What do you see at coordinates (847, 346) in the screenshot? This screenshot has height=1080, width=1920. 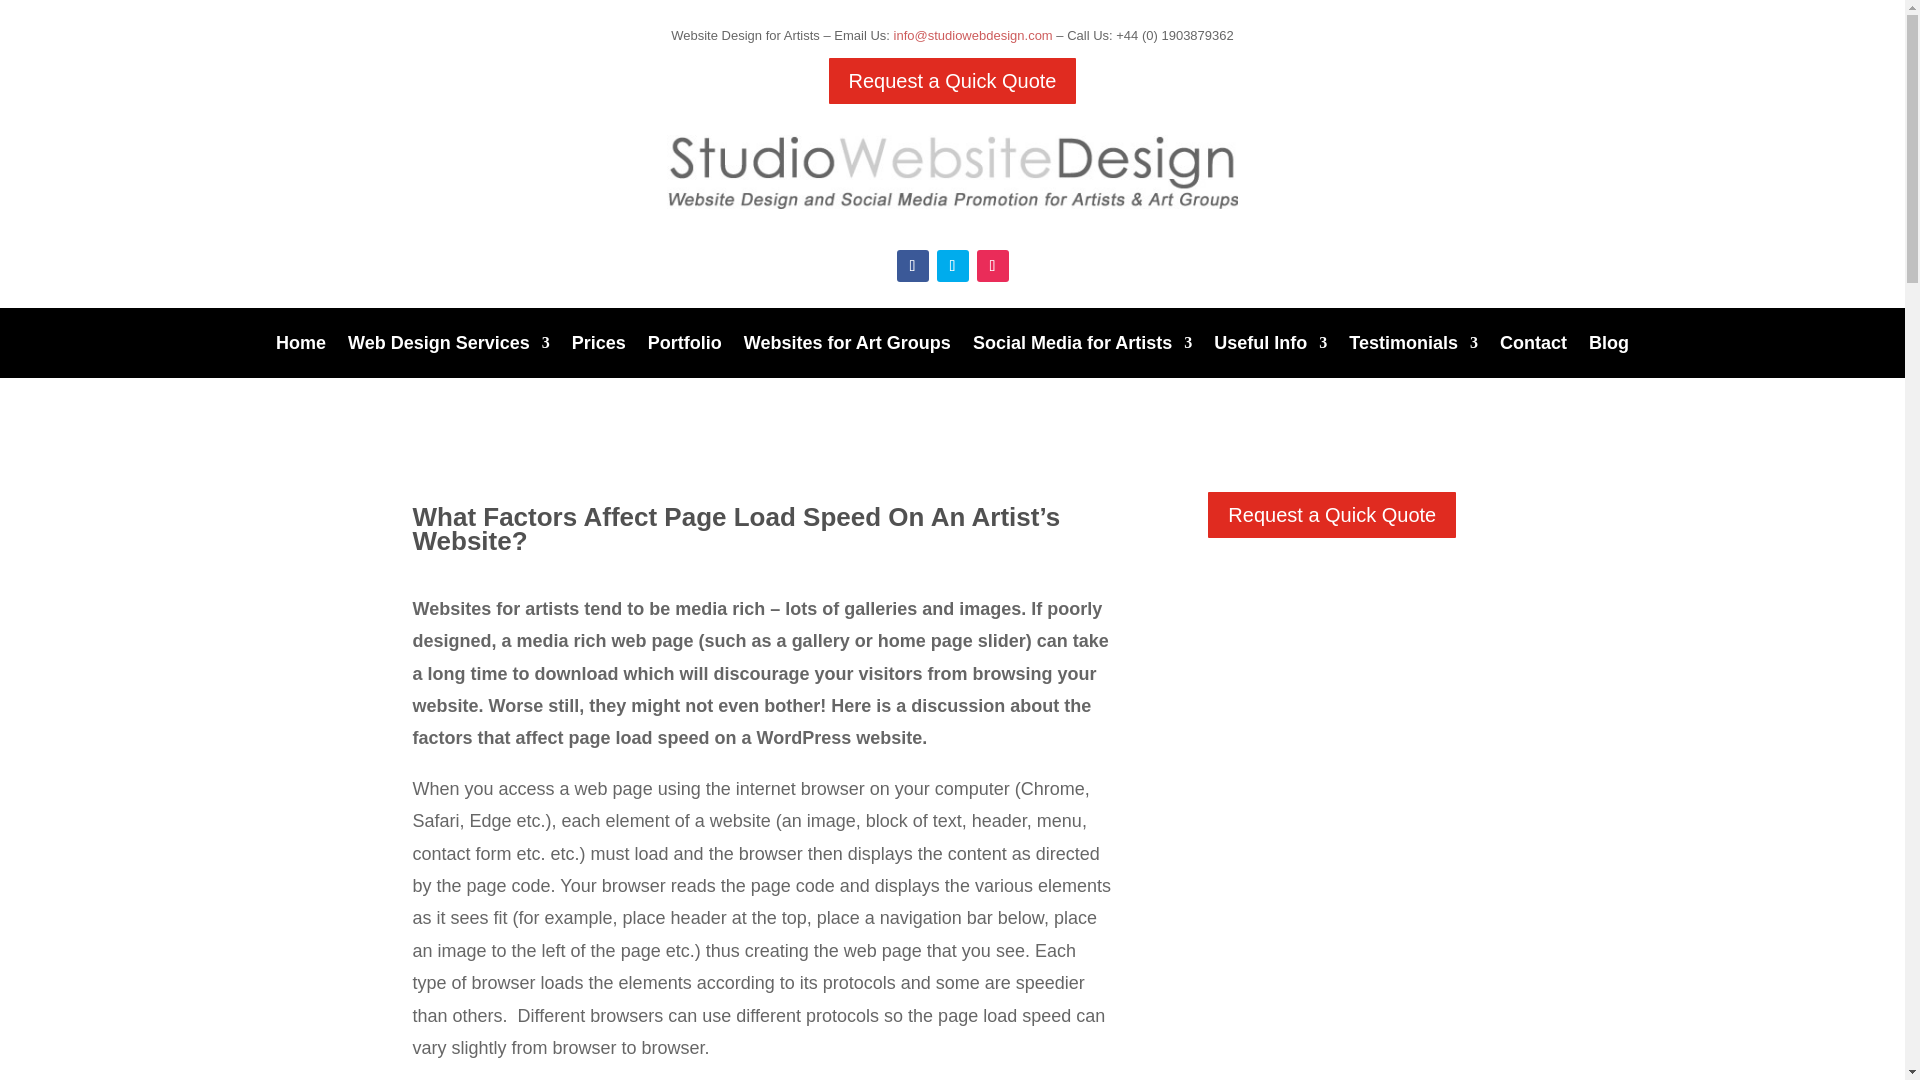 I see `Websites for Art Groups` at bounding box center [847, 346].